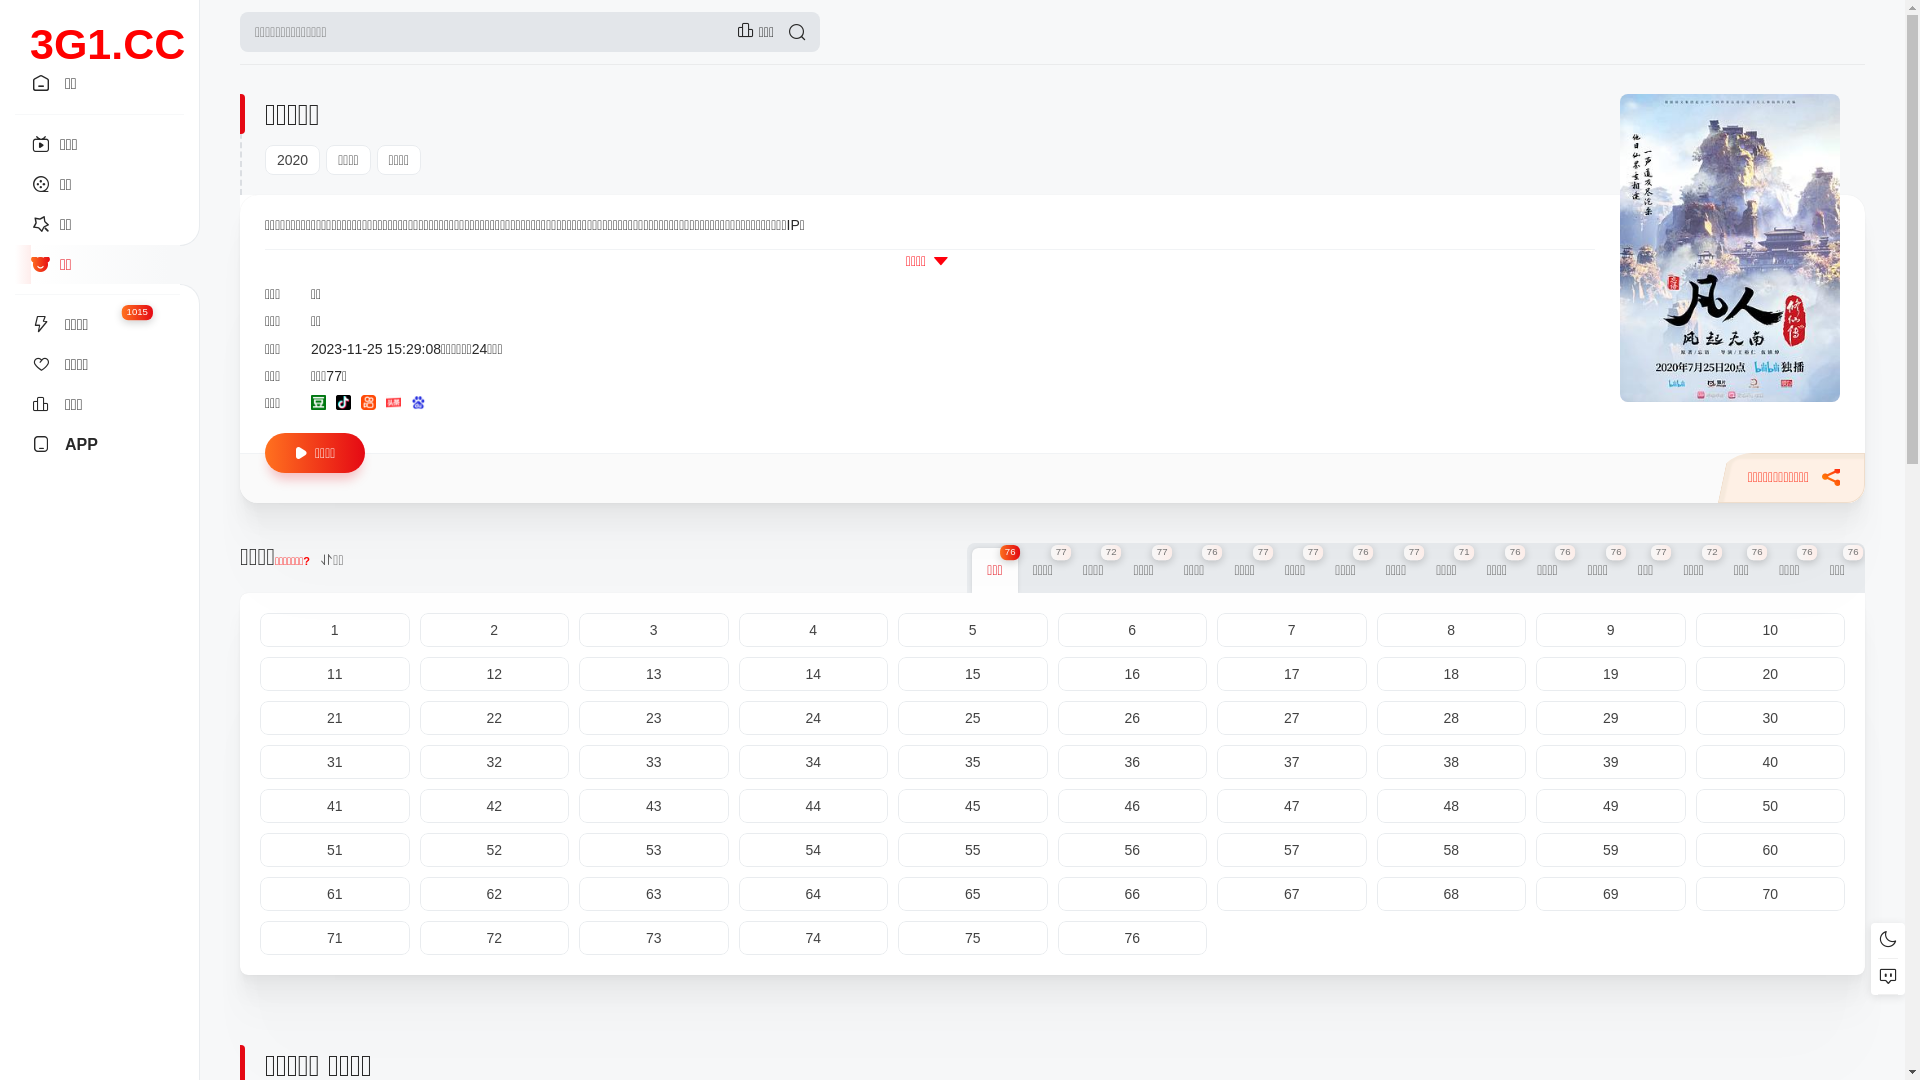 This screenshot has height=1080, width=1920. Describe the element at coordinates (813, 674) in the screenshot. I see `14` at that location.